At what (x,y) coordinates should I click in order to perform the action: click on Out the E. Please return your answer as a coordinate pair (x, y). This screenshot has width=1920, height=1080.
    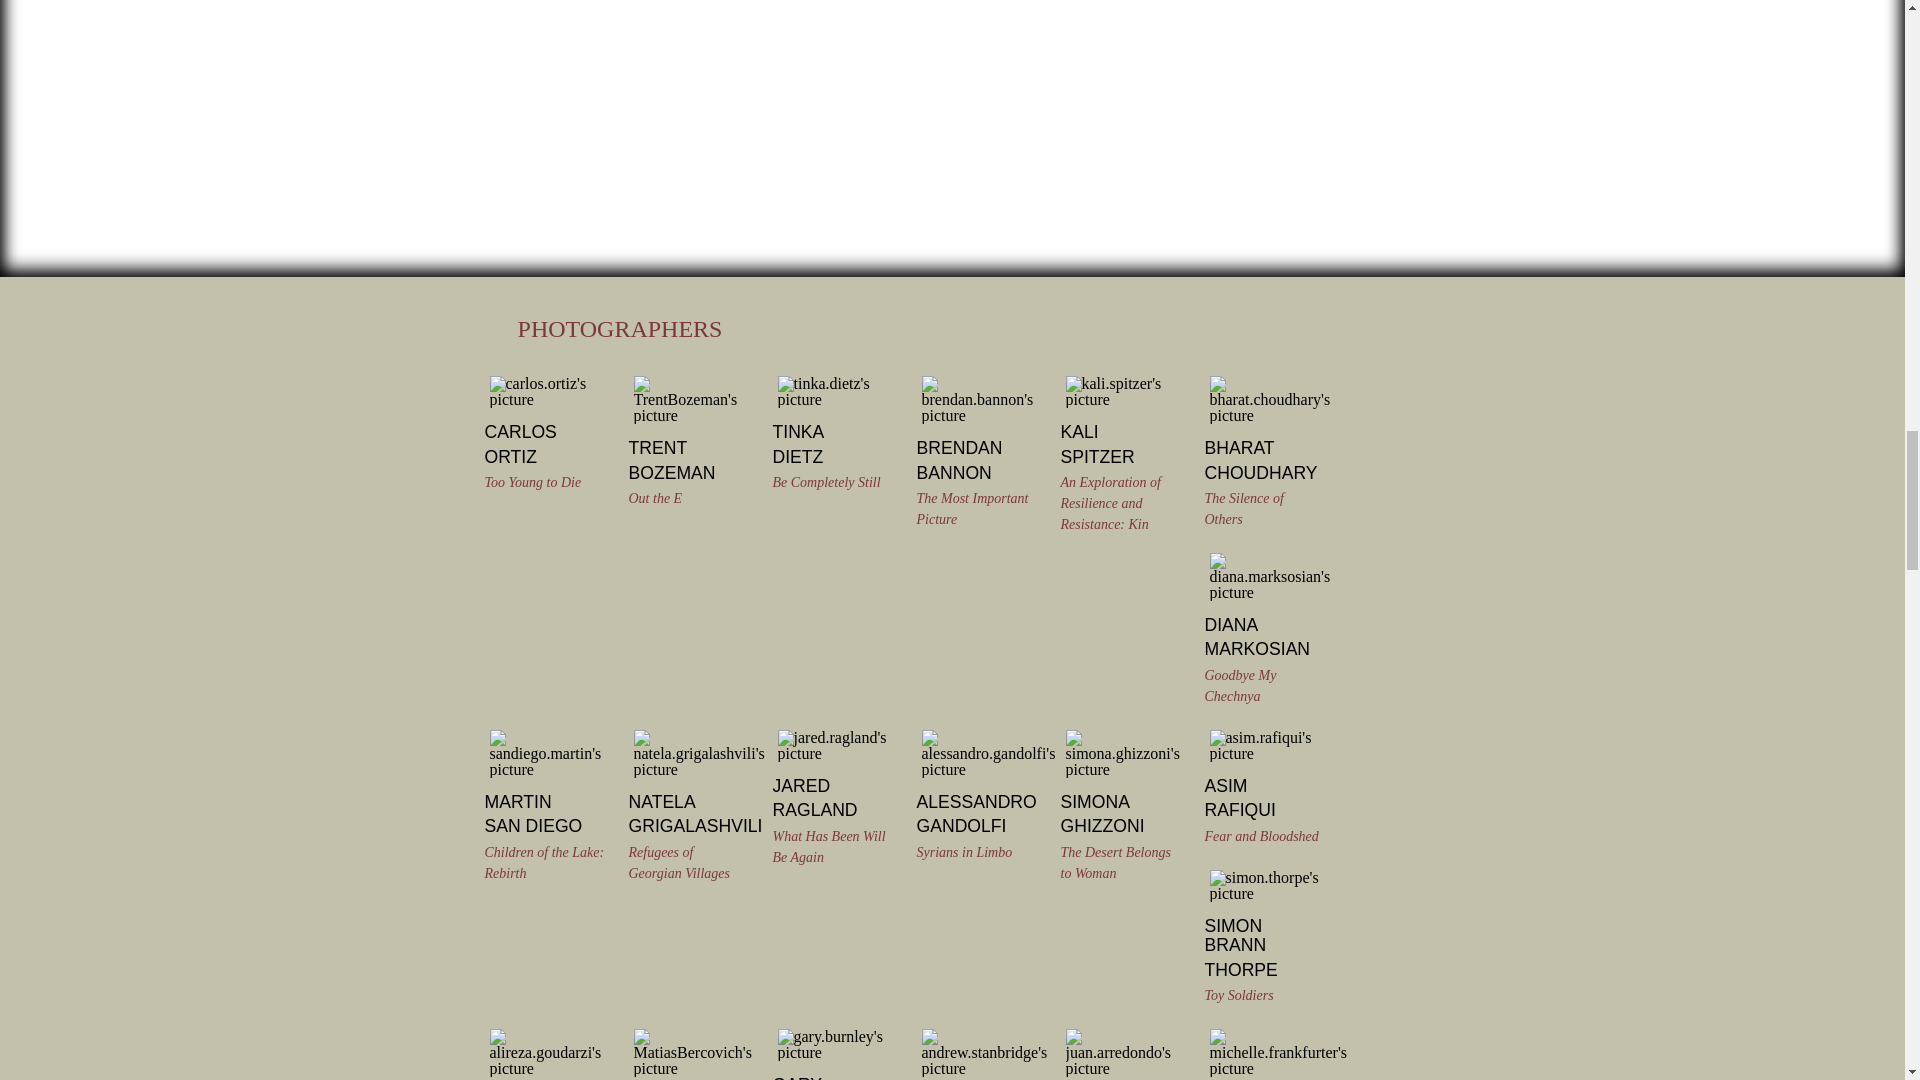
    Looking at the image, I should click on (654, 498).